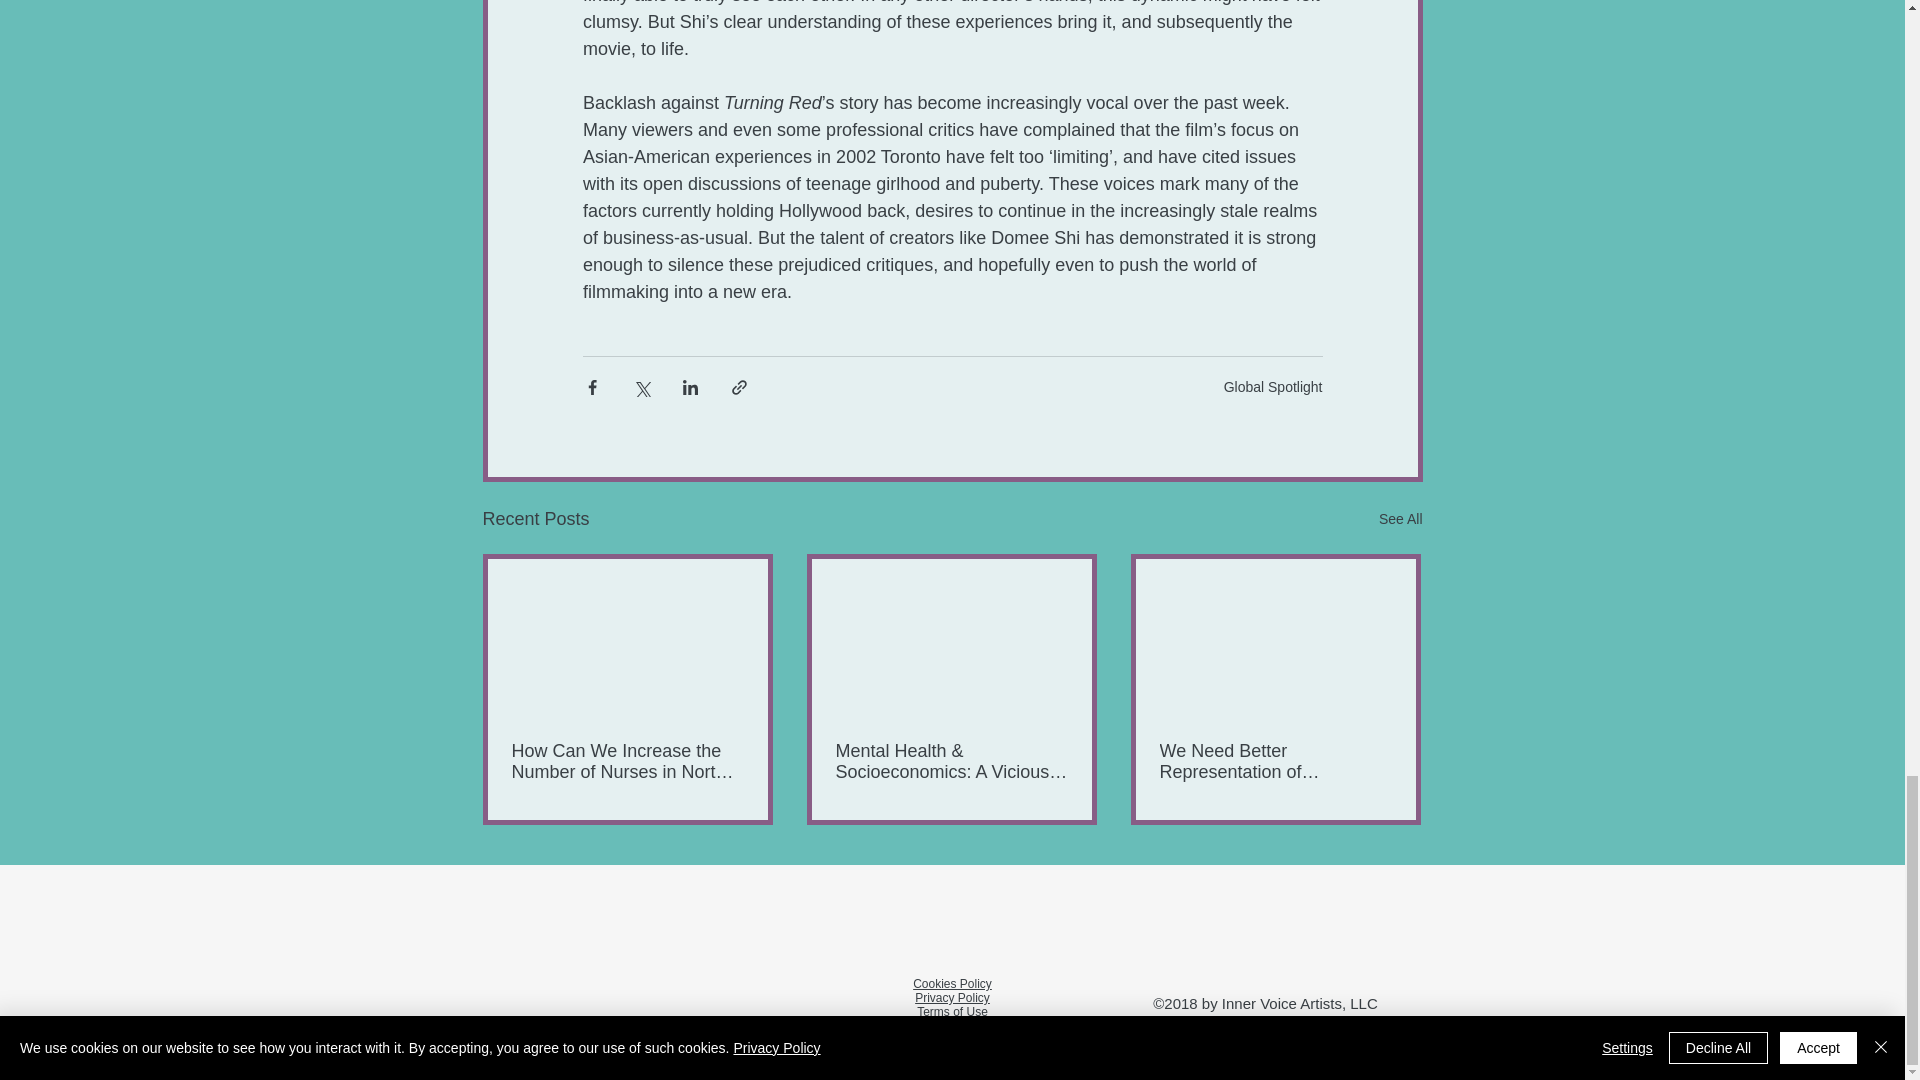 This screenshot has height=1080, width=1920. I want to click on See All, so click(1400, 519).